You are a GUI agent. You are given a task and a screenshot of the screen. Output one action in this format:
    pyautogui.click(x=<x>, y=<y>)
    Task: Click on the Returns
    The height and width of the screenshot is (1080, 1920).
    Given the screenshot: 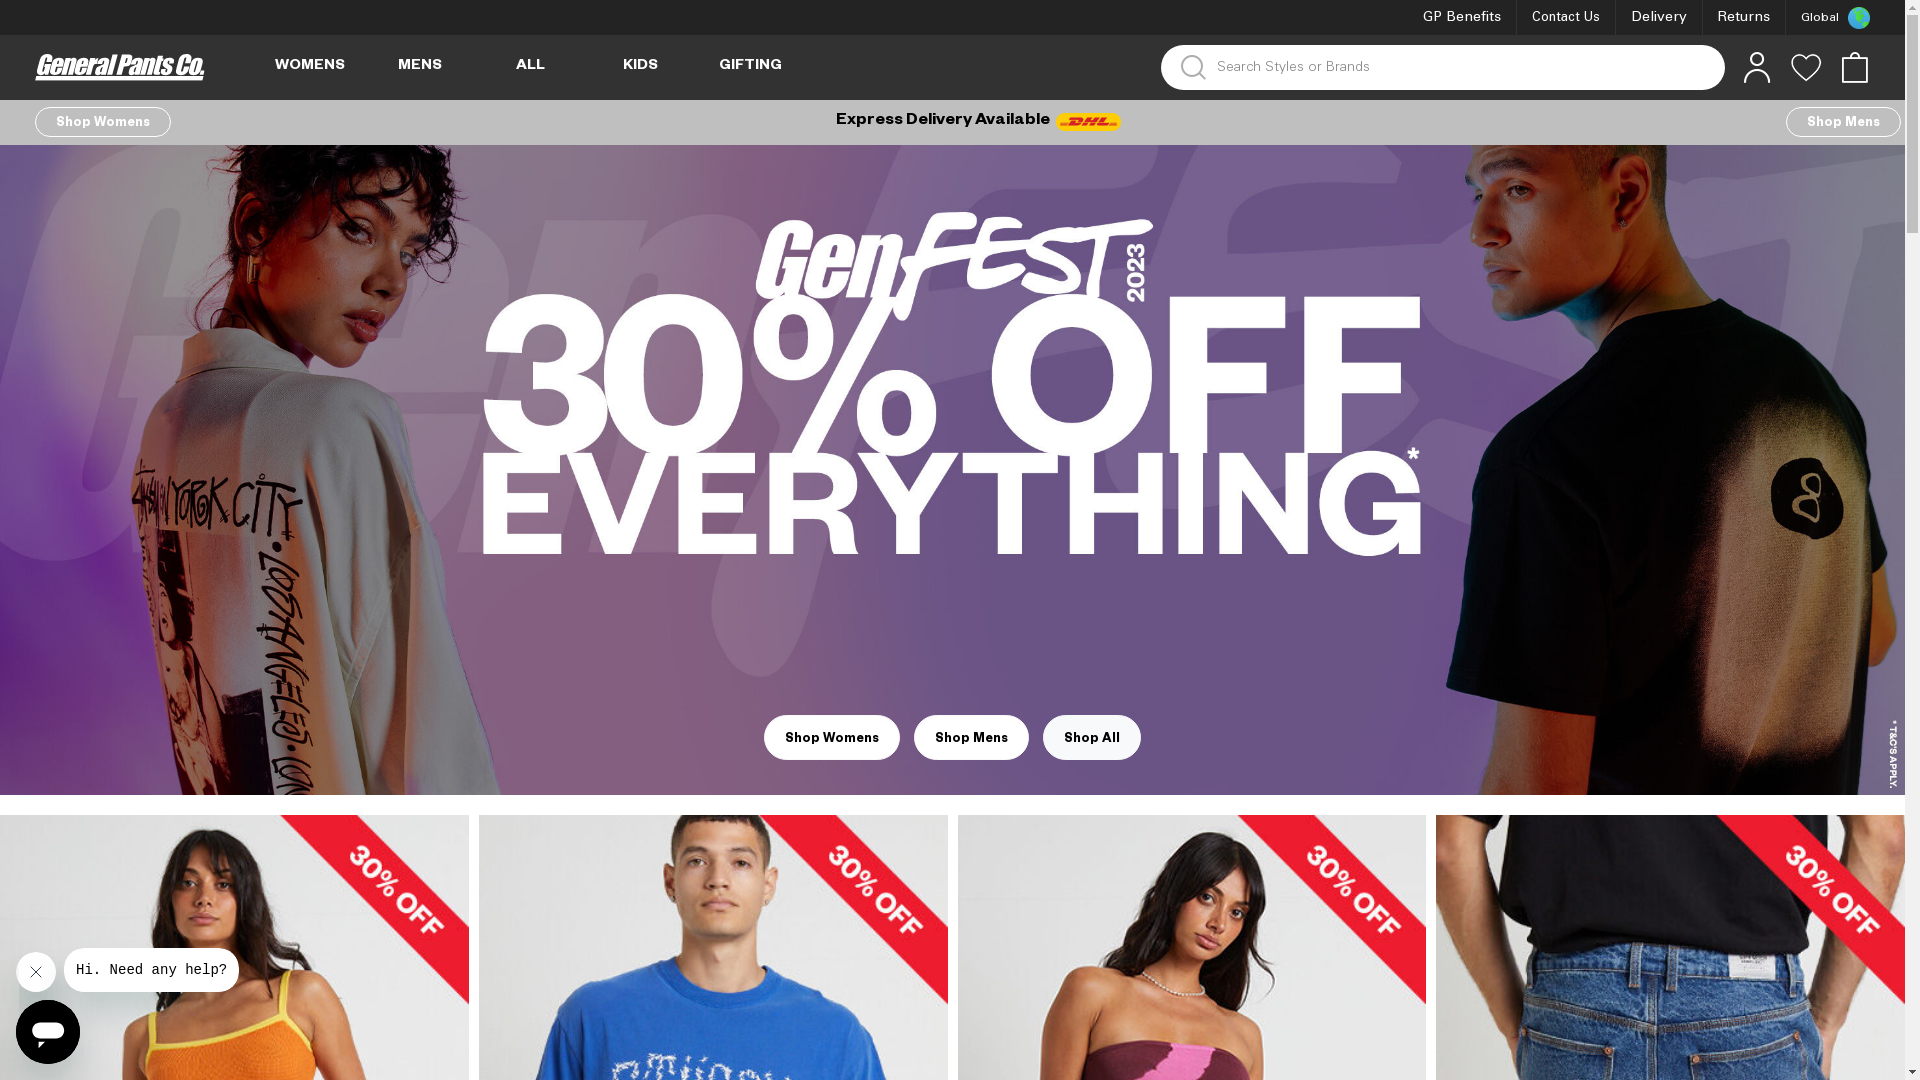 What is the action you would take?
    pyautogui.click(x=1744, y=18)
    